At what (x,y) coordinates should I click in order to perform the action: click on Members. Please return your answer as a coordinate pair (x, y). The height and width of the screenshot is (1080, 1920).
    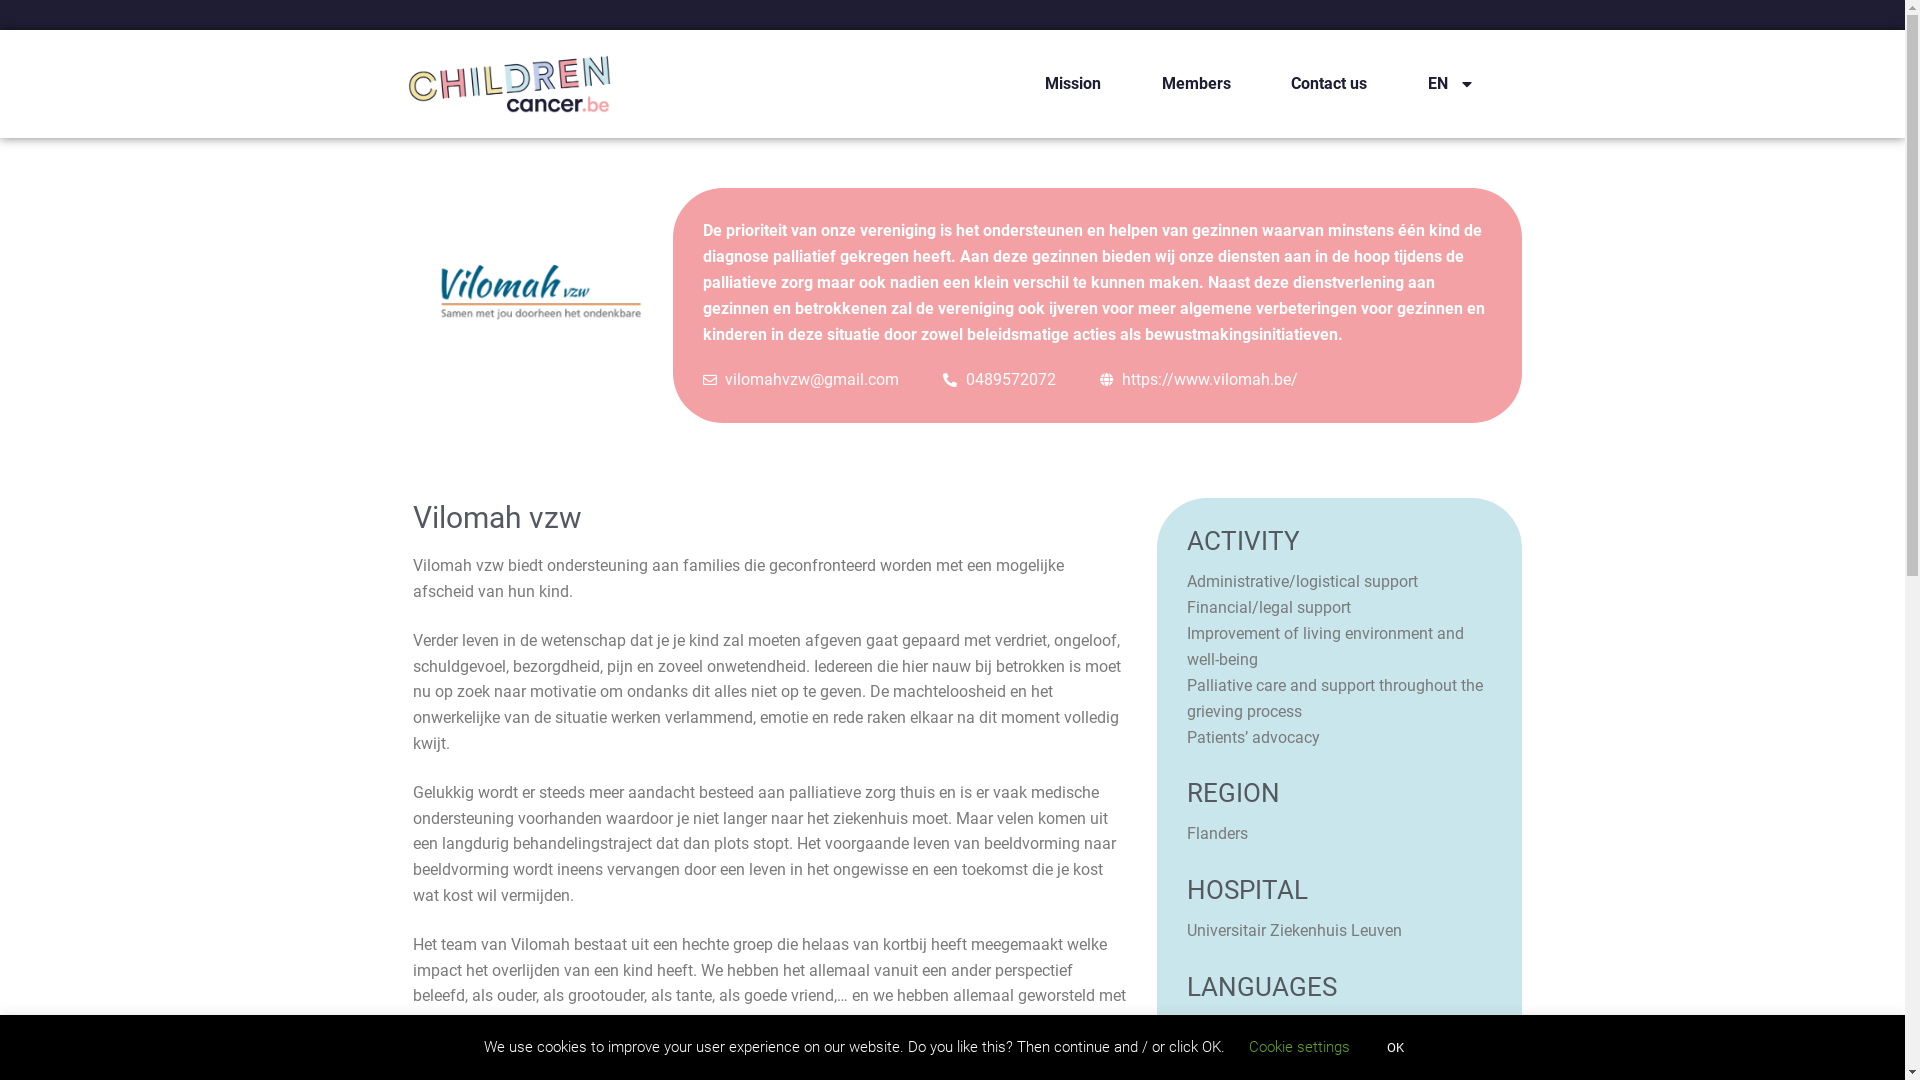
    Looking at the image, I should click on (1196, 84).